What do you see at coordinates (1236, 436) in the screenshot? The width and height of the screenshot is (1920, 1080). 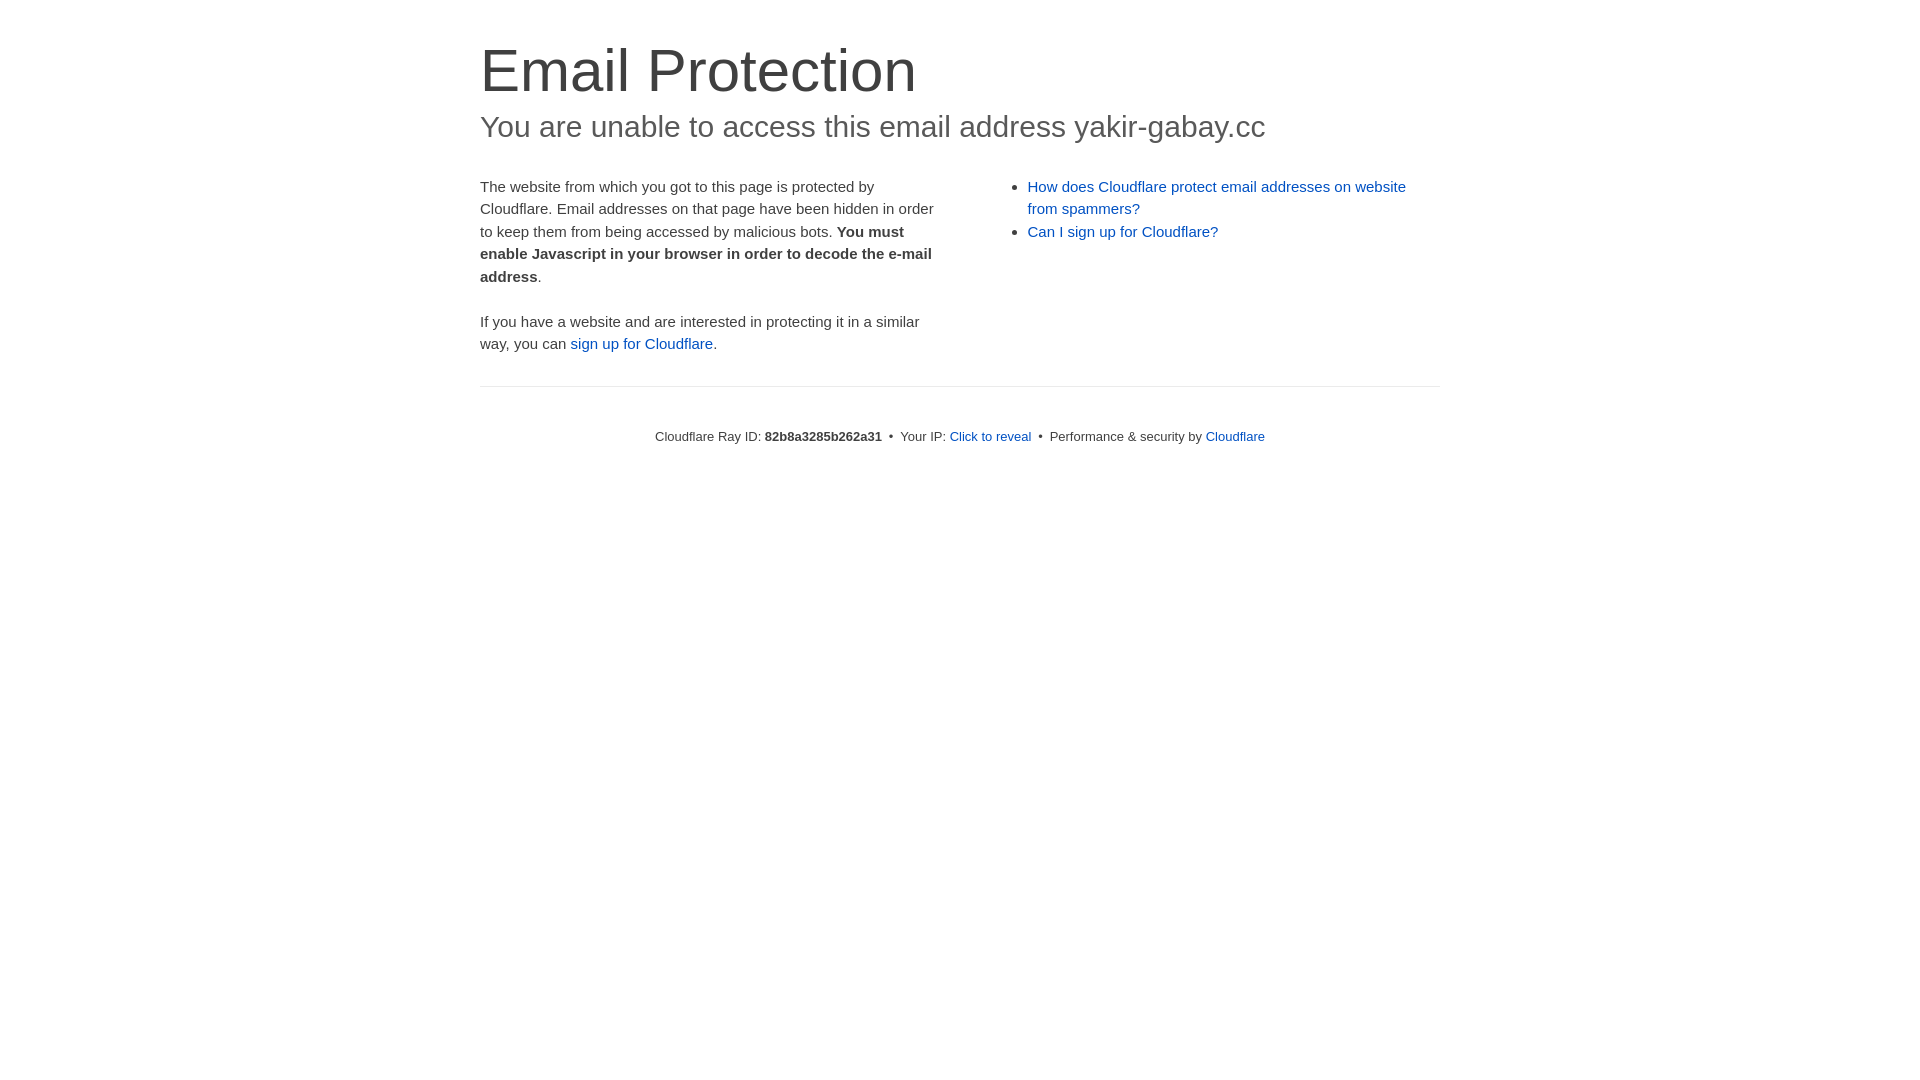 I see `Cloudflare` at bounding box center [1236, 436].